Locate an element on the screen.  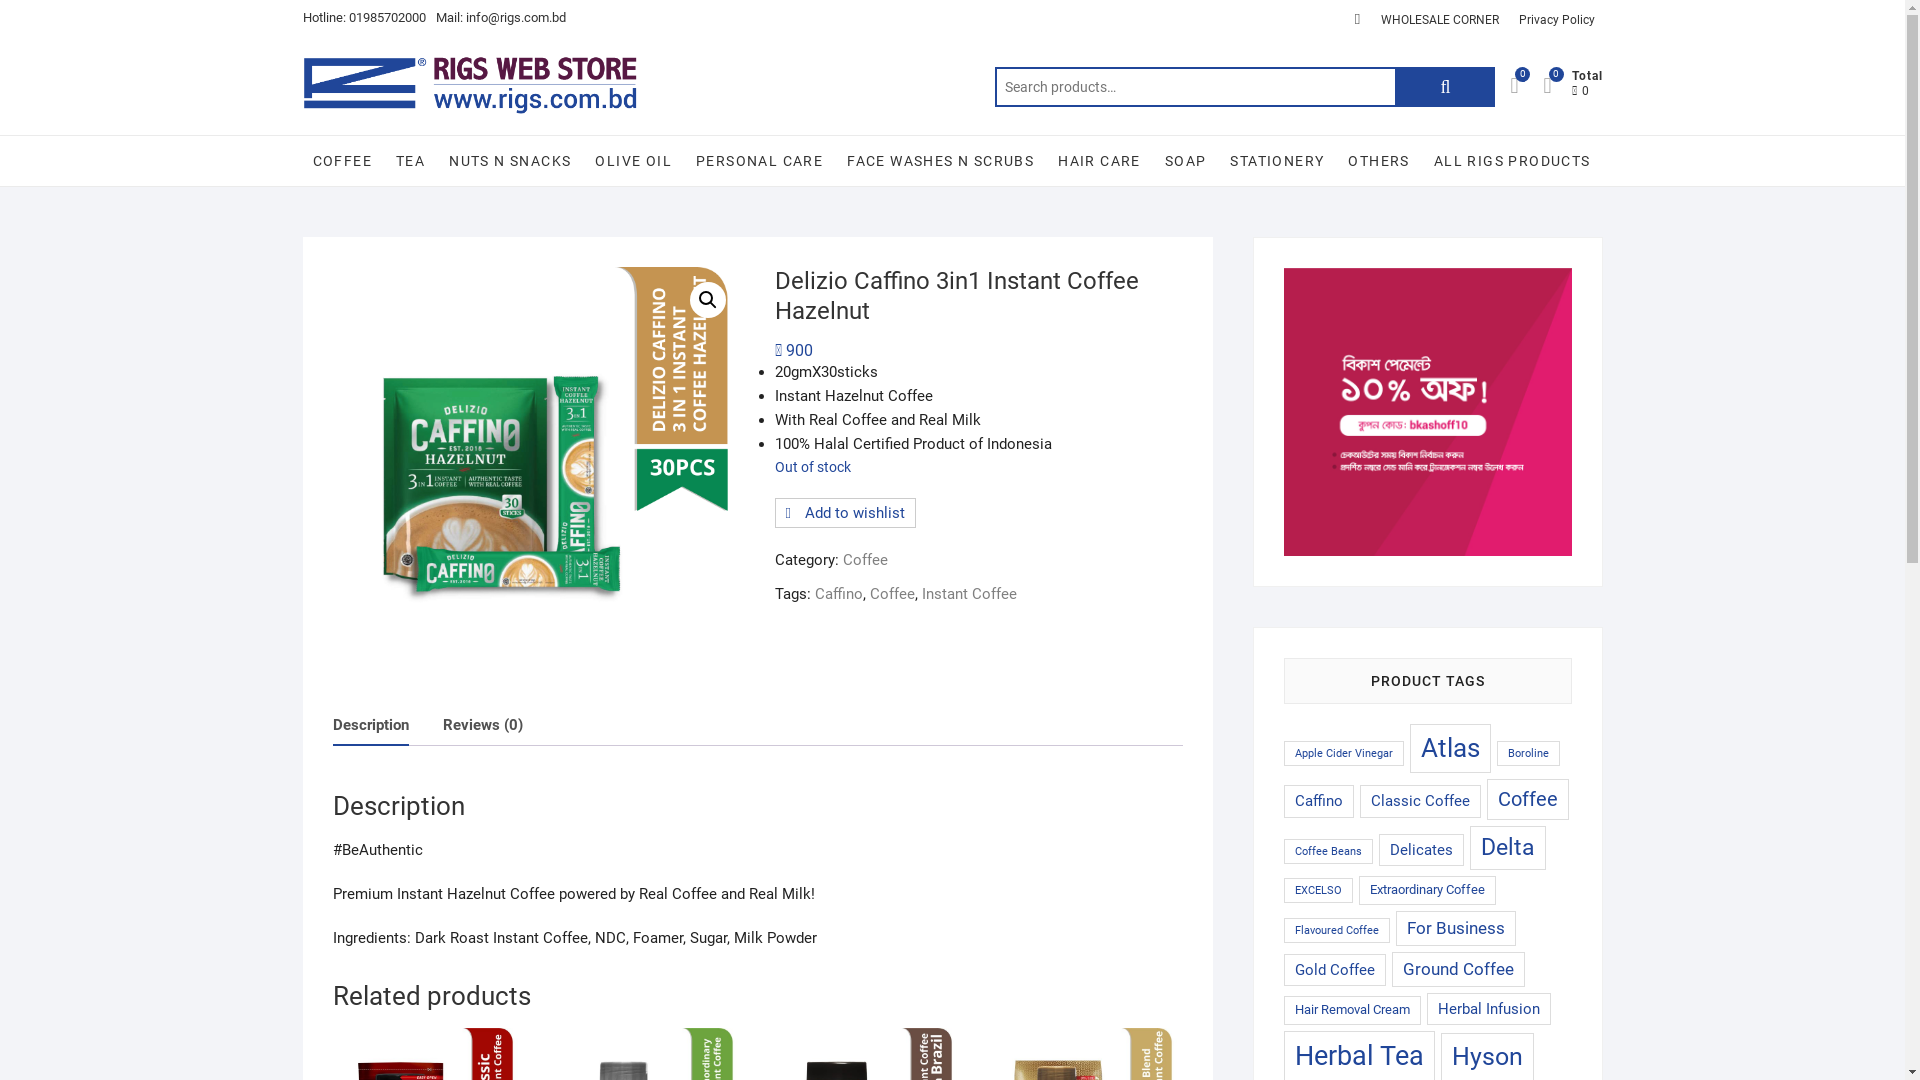
Gold Coffee is located at coordinates (1335, 970).